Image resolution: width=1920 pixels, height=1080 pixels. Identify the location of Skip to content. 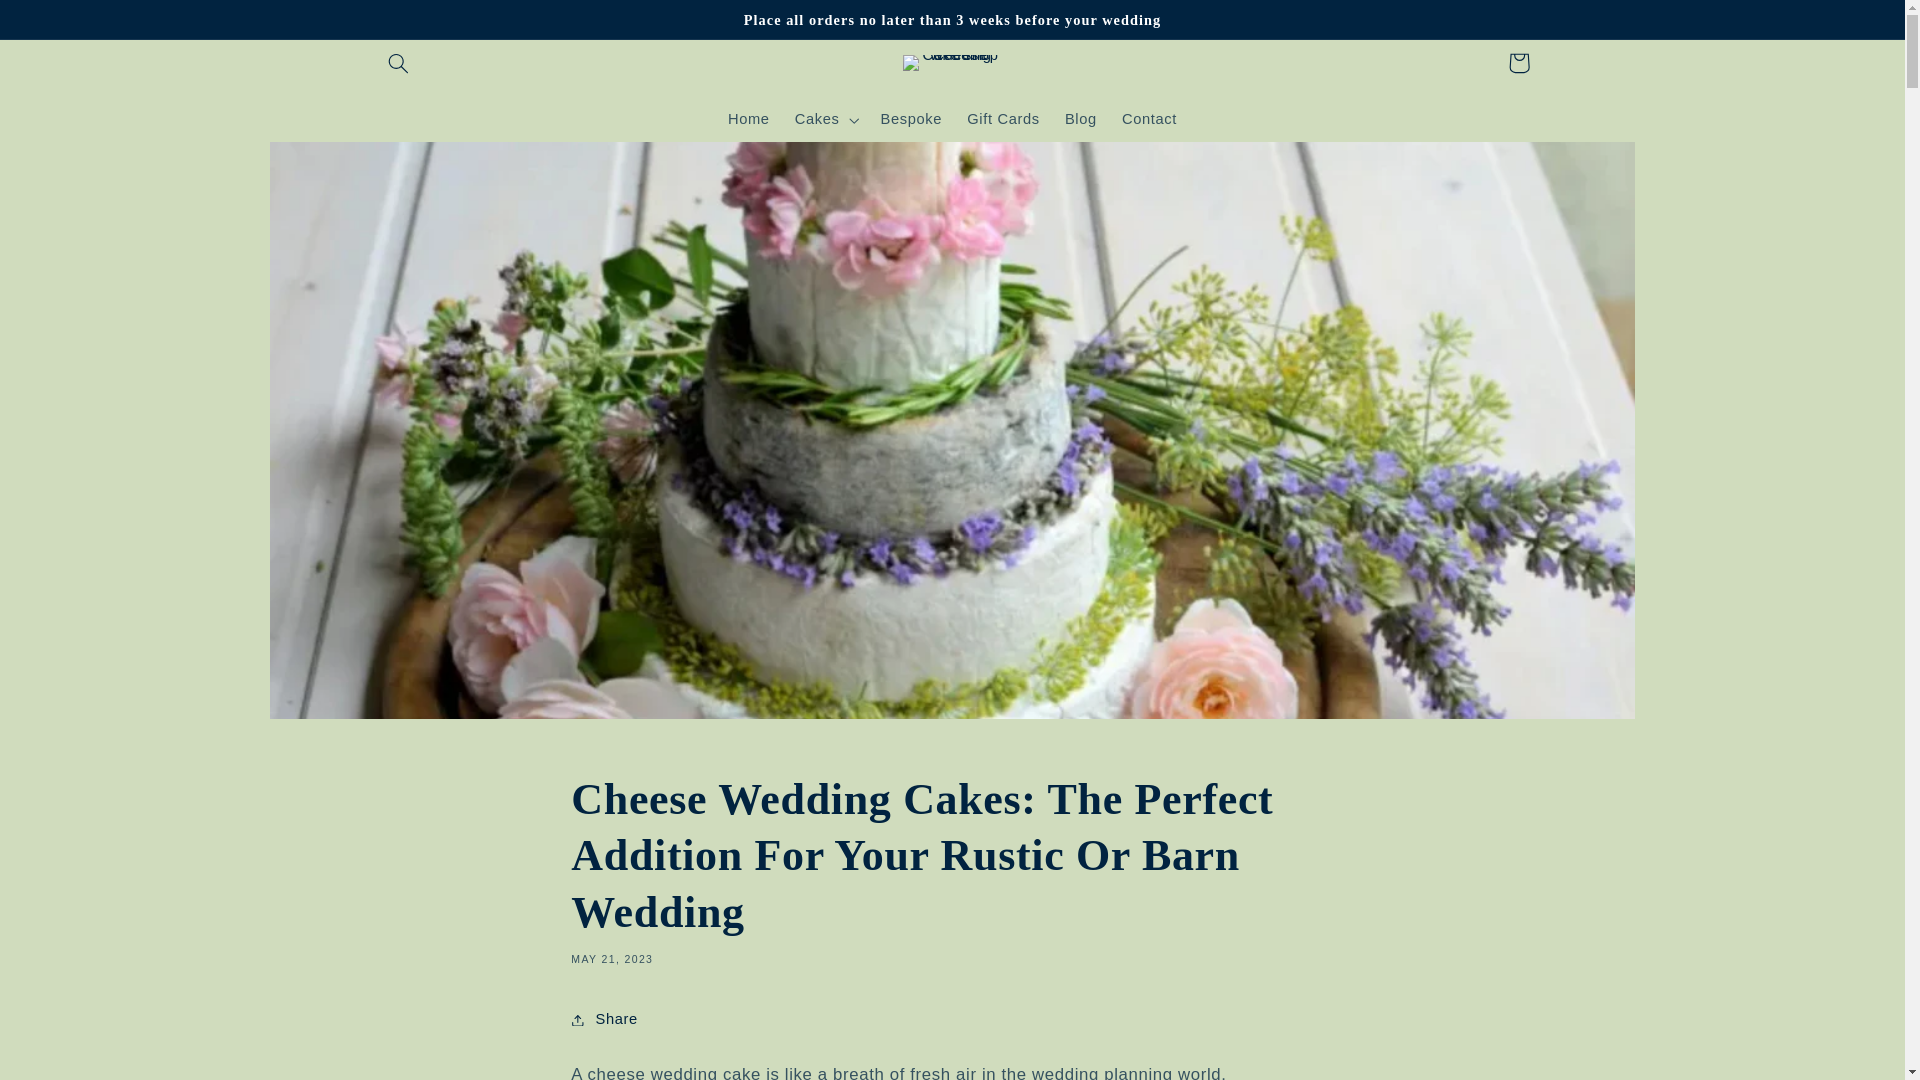
(63, 24).